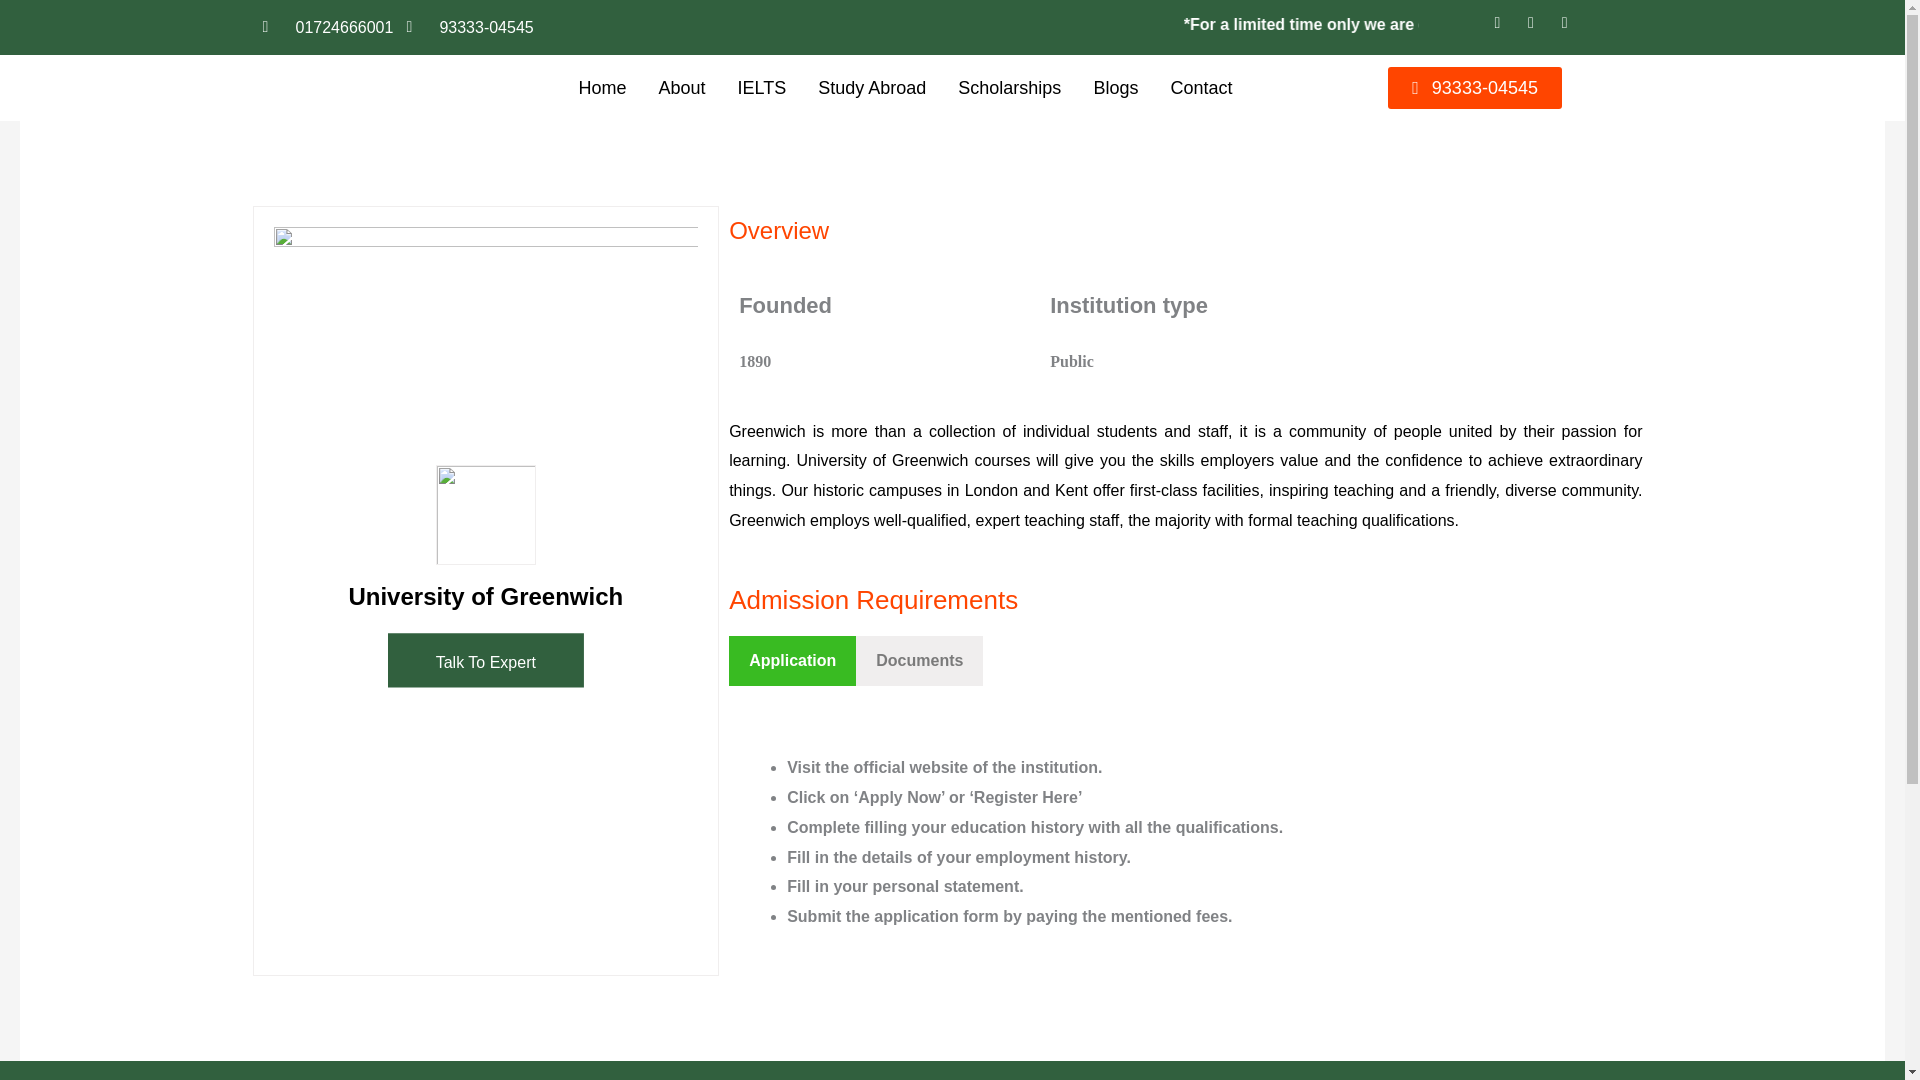 The image size is (1920, 1080). Describe the element at coordinates (1115, 88) in the screenshot. I see `Blogs` at that location.